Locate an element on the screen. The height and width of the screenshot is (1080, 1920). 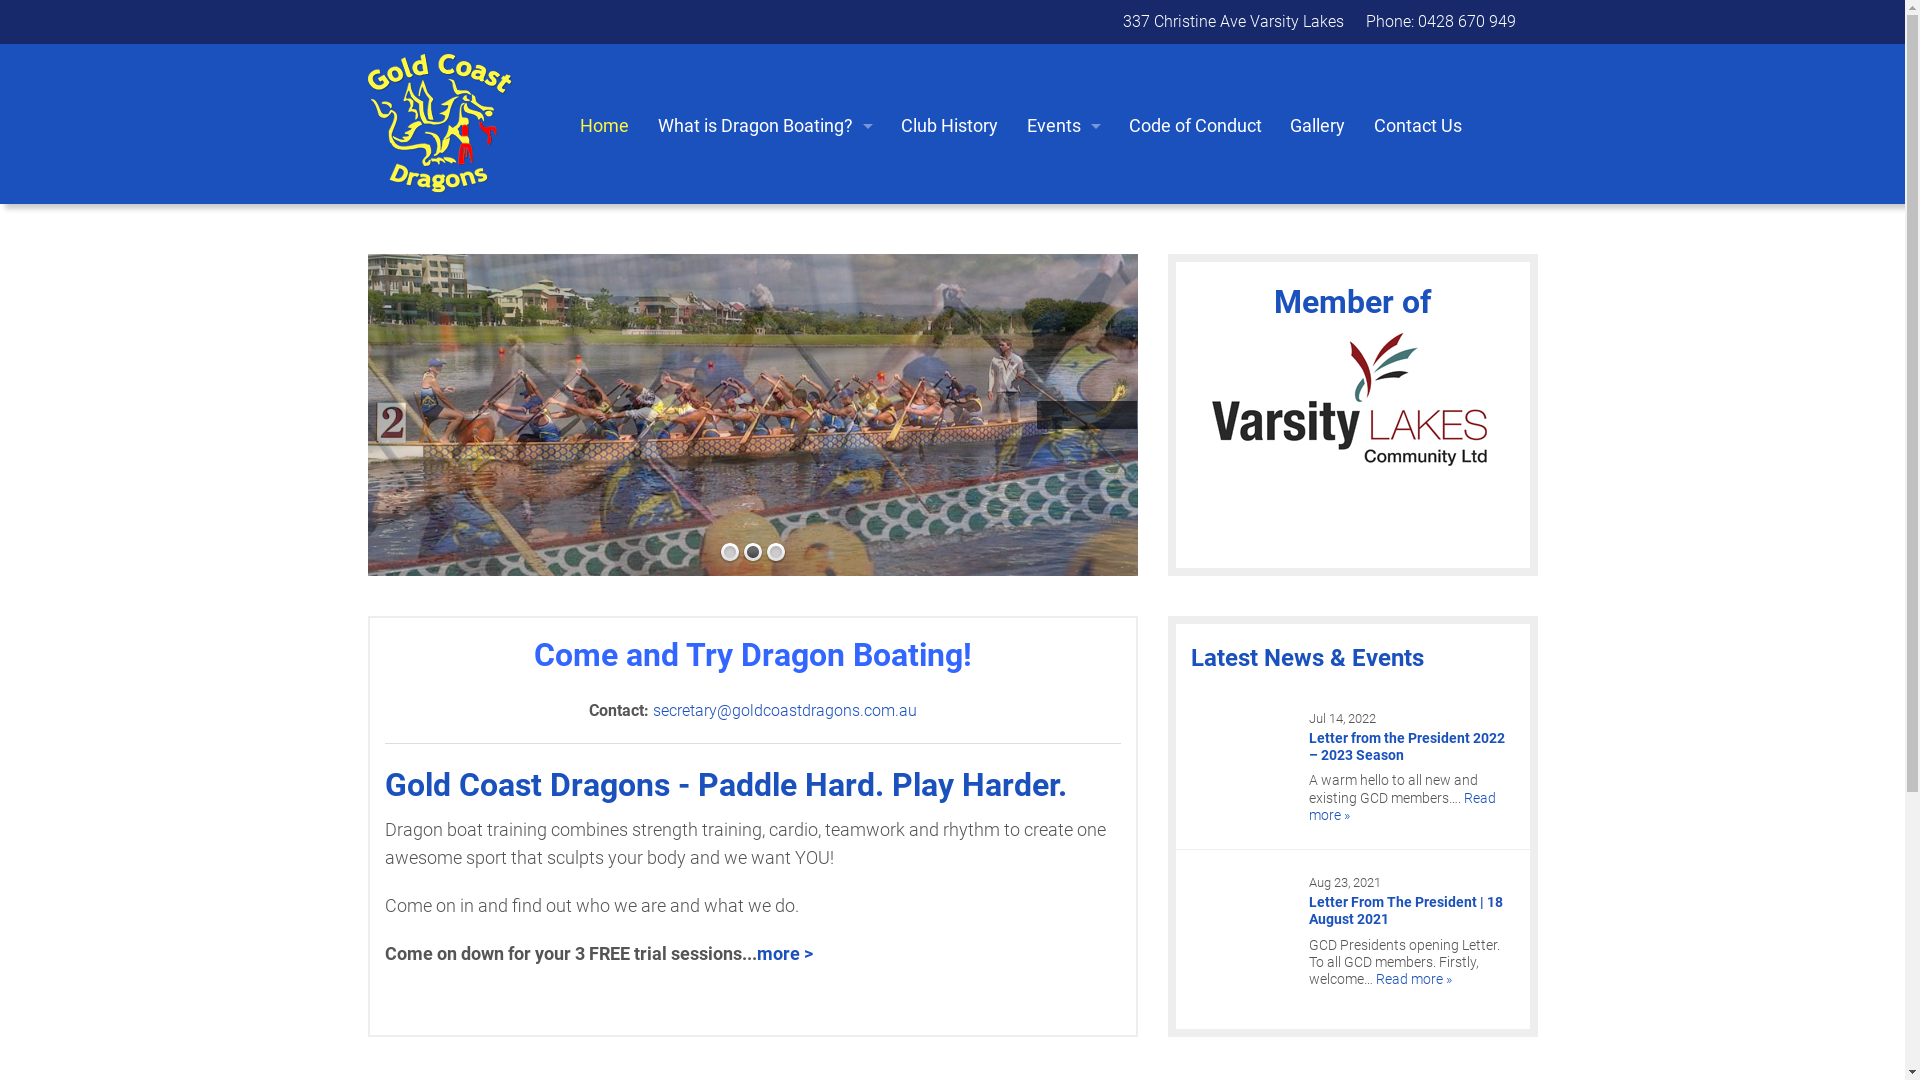
Why? is located at coordinates (766, 310).